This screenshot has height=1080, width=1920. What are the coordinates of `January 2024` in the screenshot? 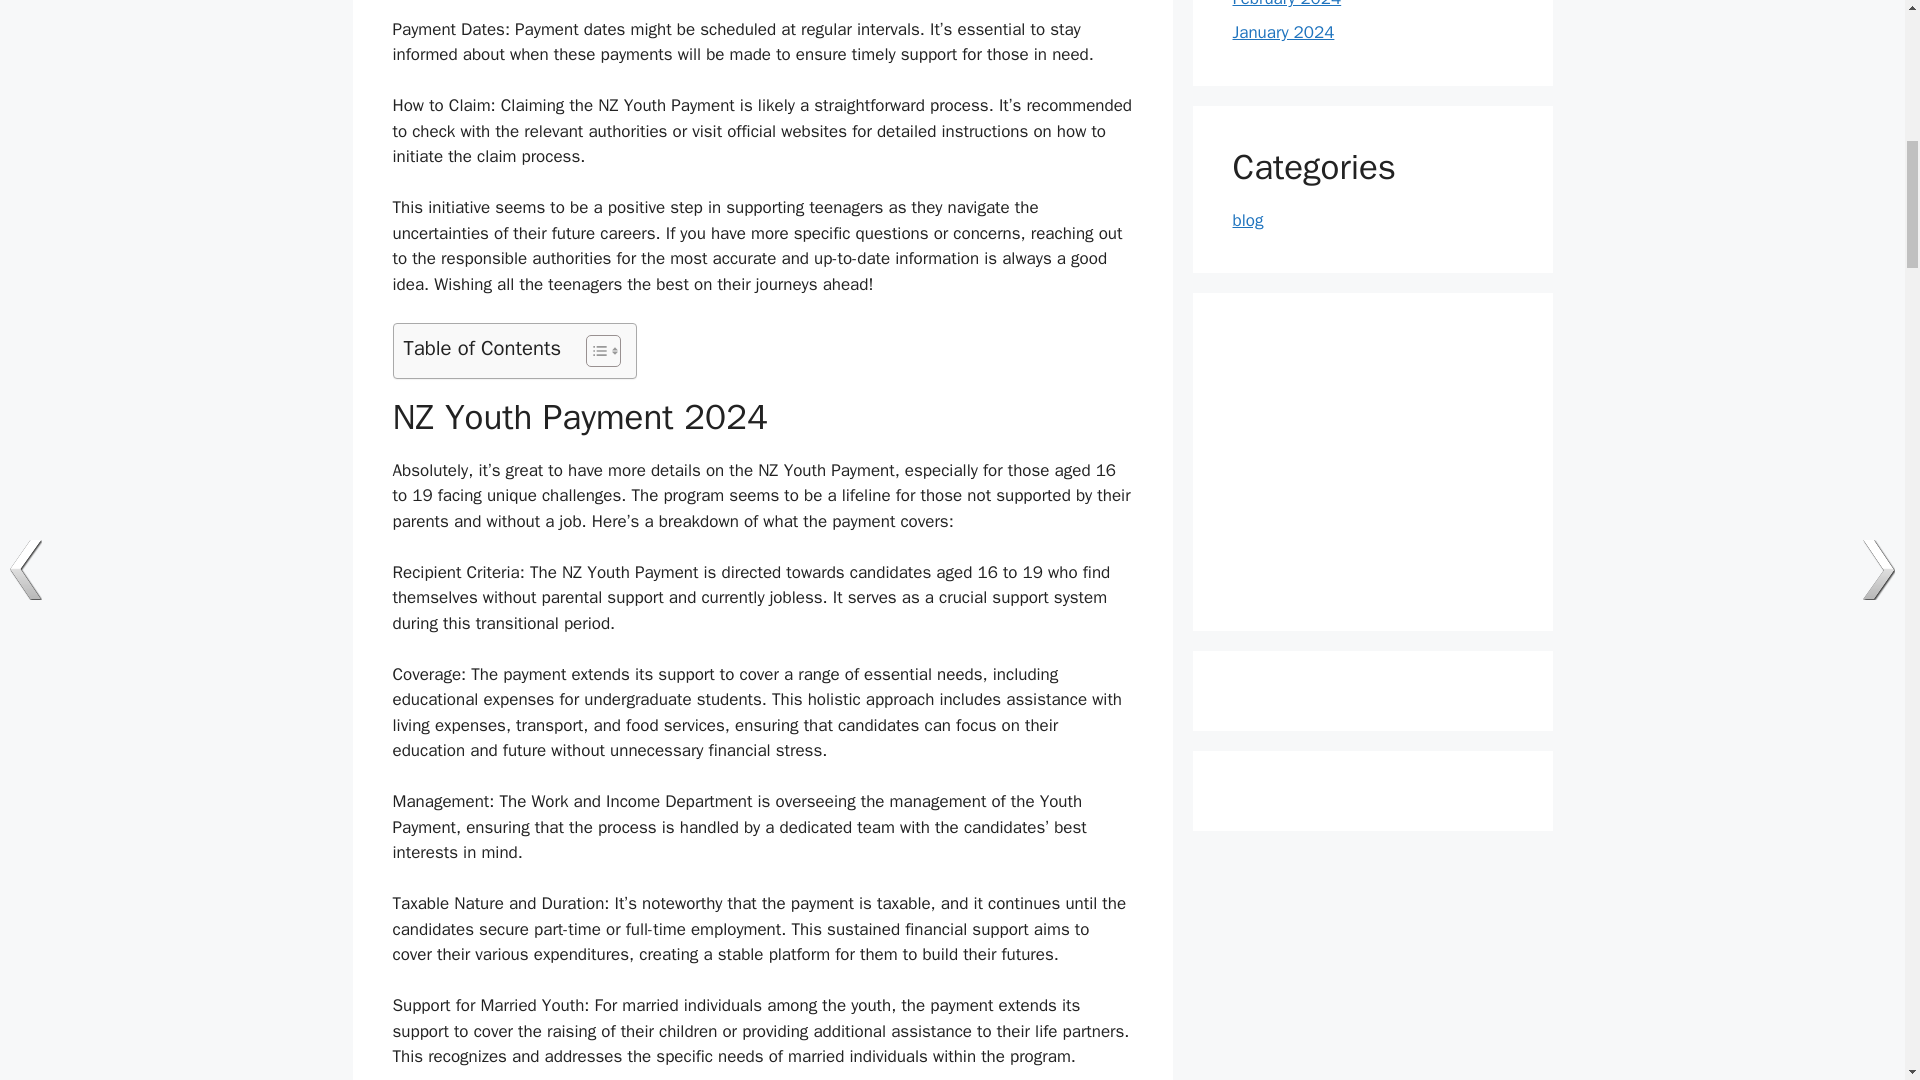 It's located at (1283, 32).